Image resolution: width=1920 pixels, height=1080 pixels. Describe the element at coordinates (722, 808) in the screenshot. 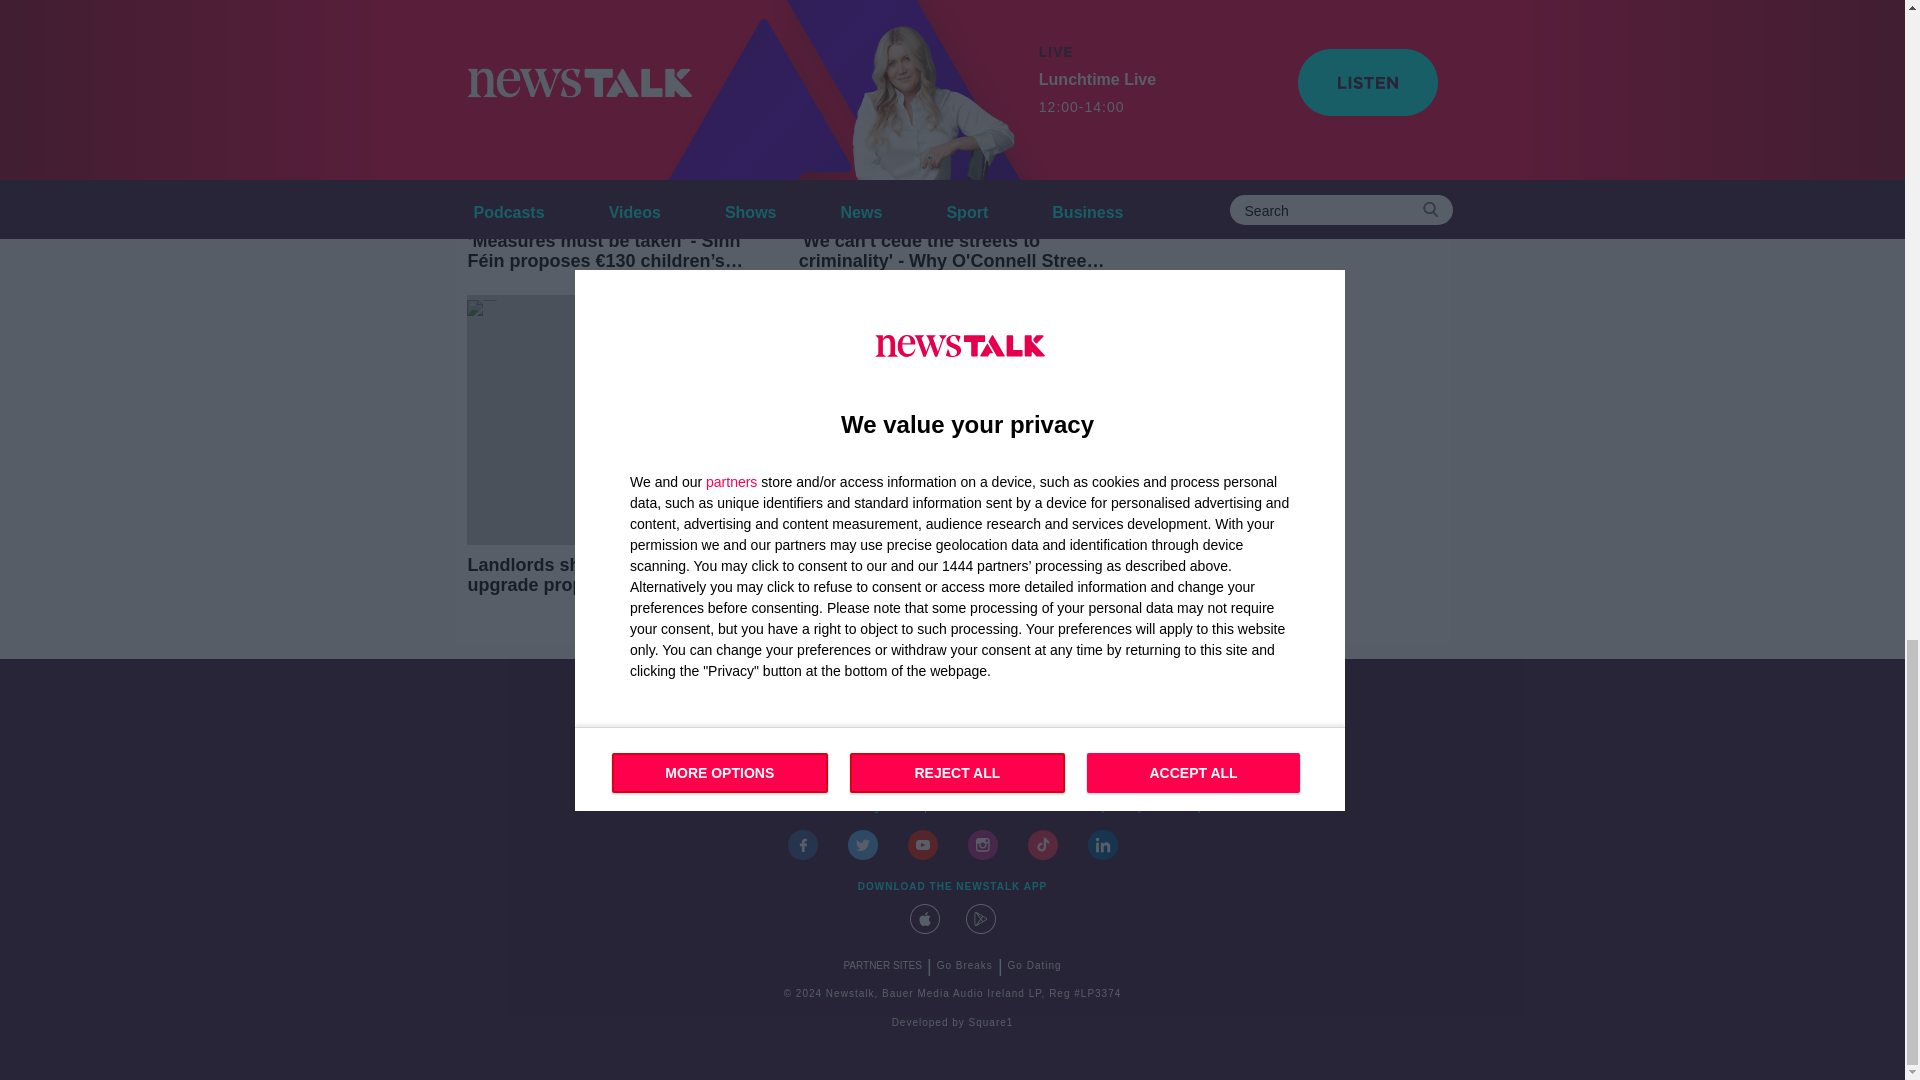

I see `contact` at that location.